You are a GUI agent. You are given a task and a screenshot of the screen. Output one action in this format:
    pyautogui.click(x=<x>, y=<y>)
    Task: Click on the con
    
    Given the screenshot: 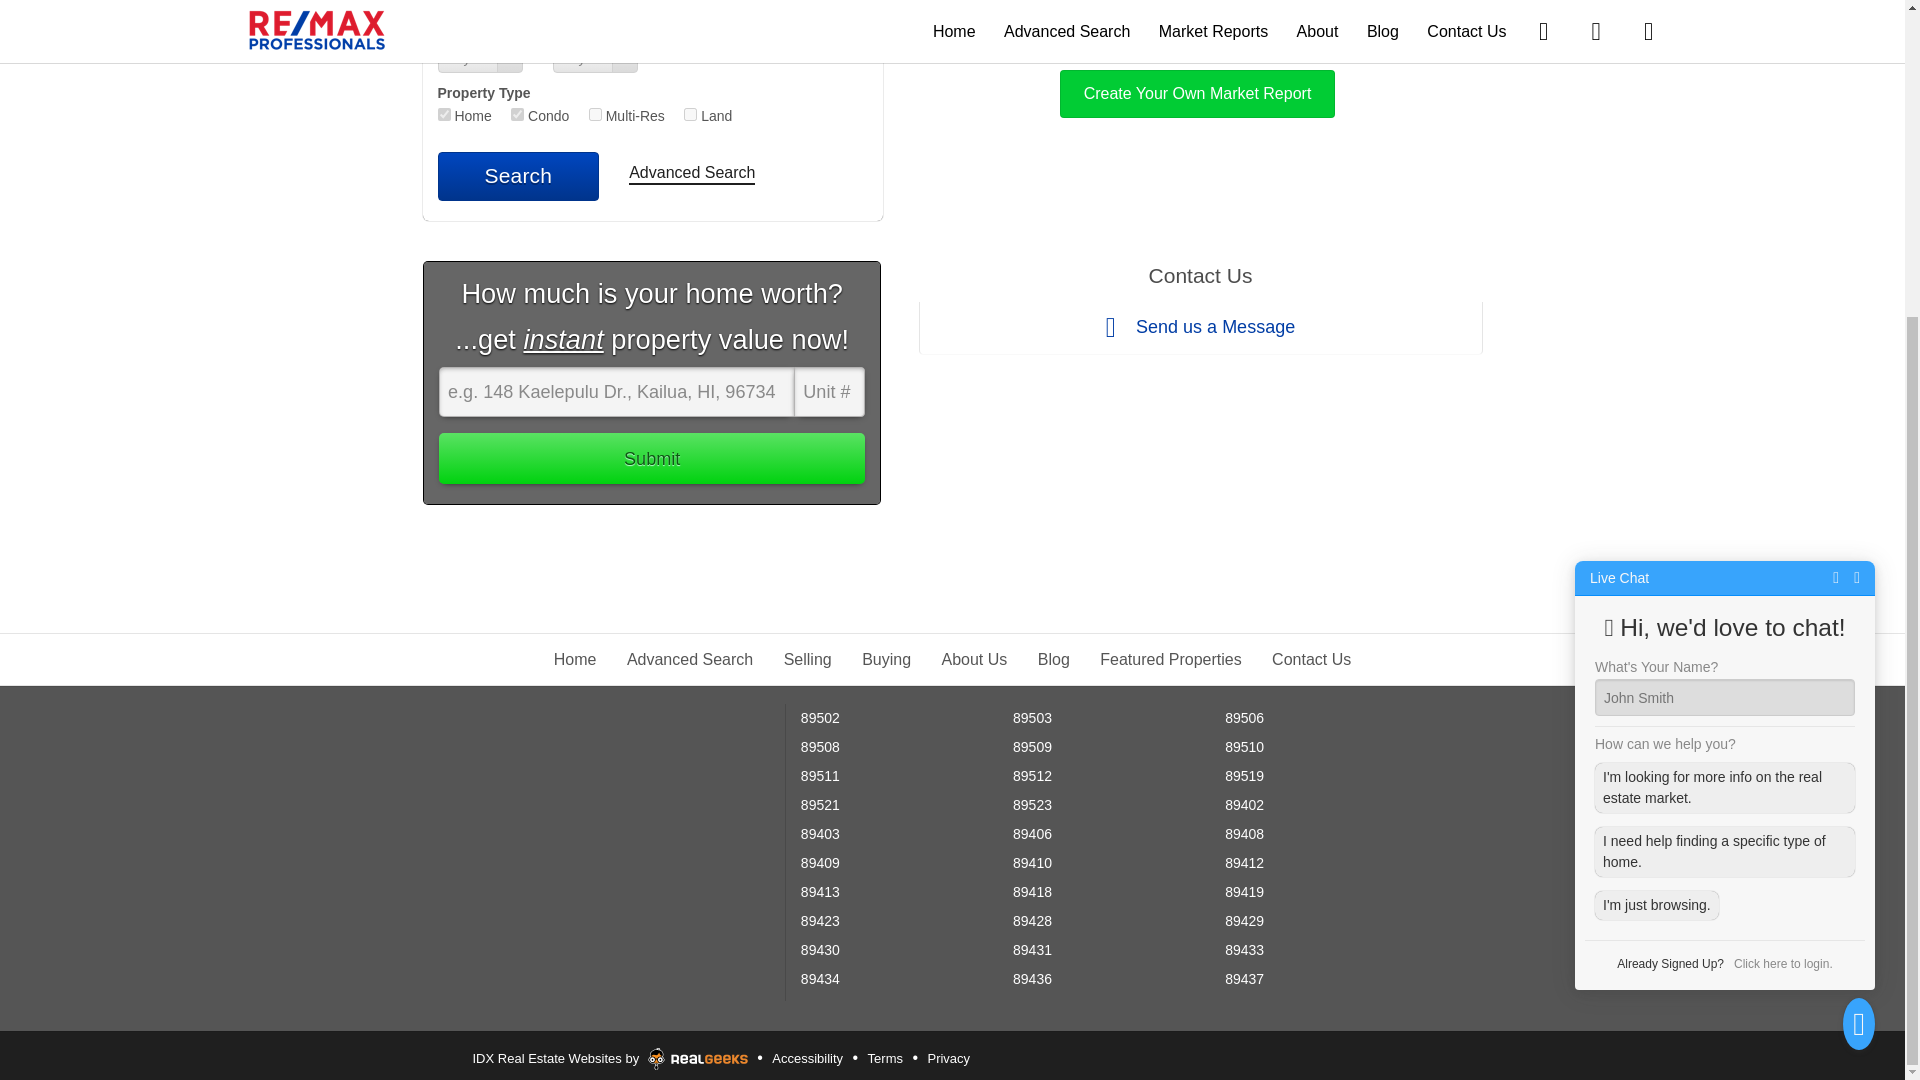 What is the action you would take?
    pyautogui.click(x=517, y=114)
    